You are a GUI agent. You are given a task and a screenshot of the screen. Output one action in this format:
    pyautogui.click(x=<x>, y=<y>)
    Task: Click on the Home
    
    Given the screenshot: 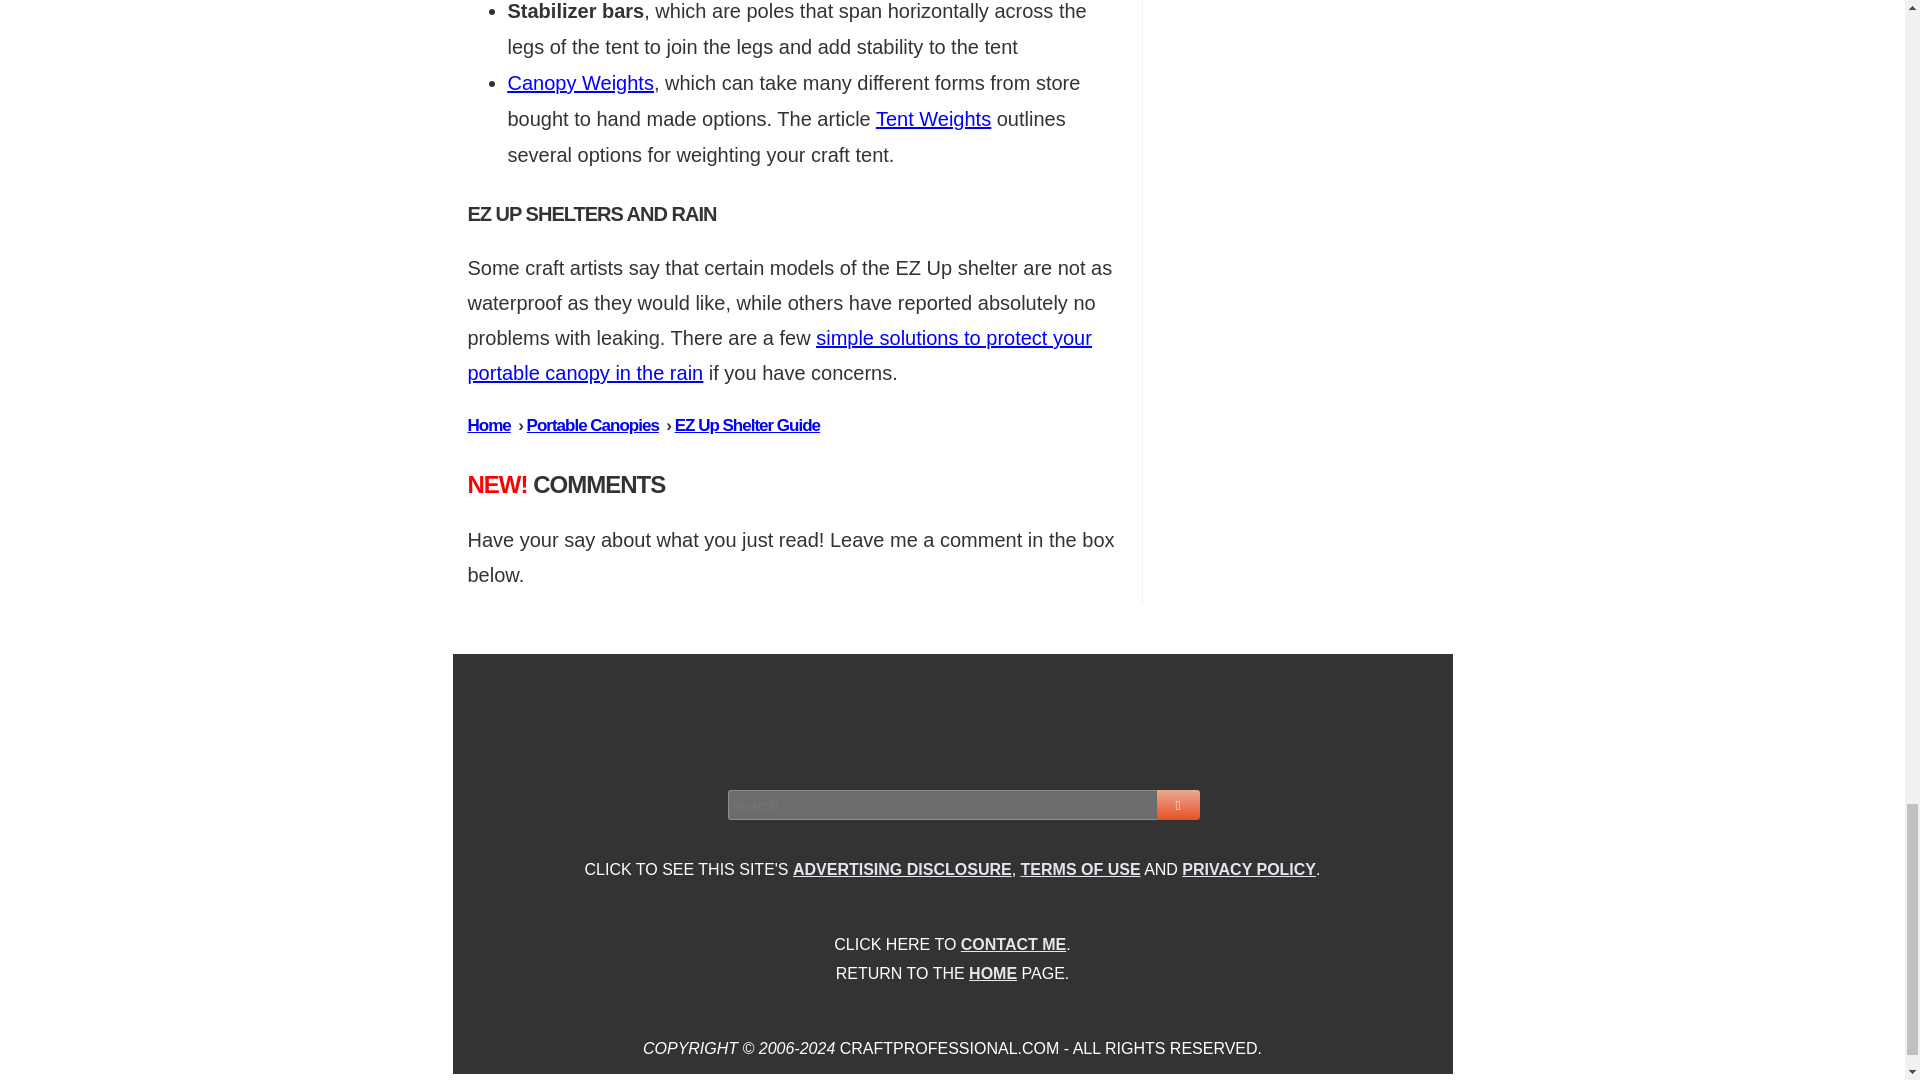 What is the action you would take?
    pyautogui.click(x=489, y=425)
    